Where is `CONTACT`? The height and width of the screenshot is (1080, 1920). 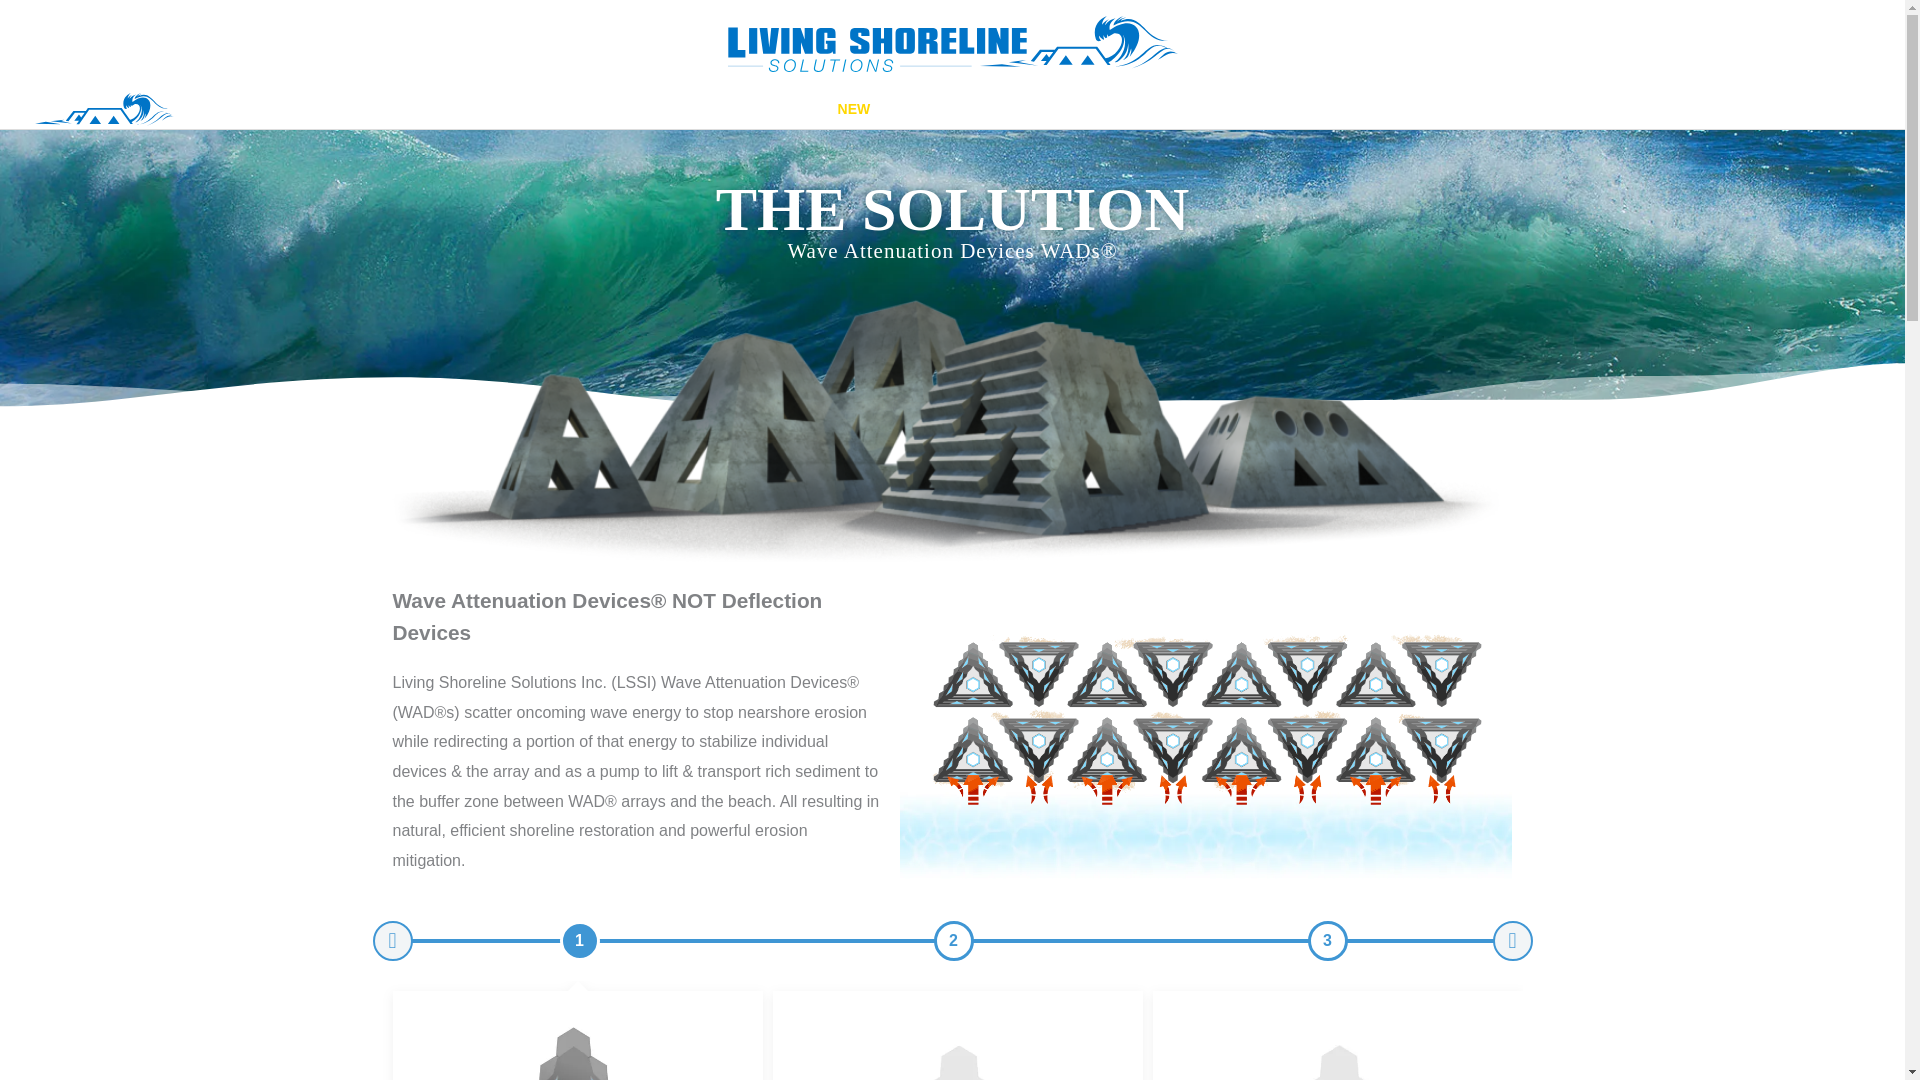
CONTACT is located at coordinates (1242, 108).